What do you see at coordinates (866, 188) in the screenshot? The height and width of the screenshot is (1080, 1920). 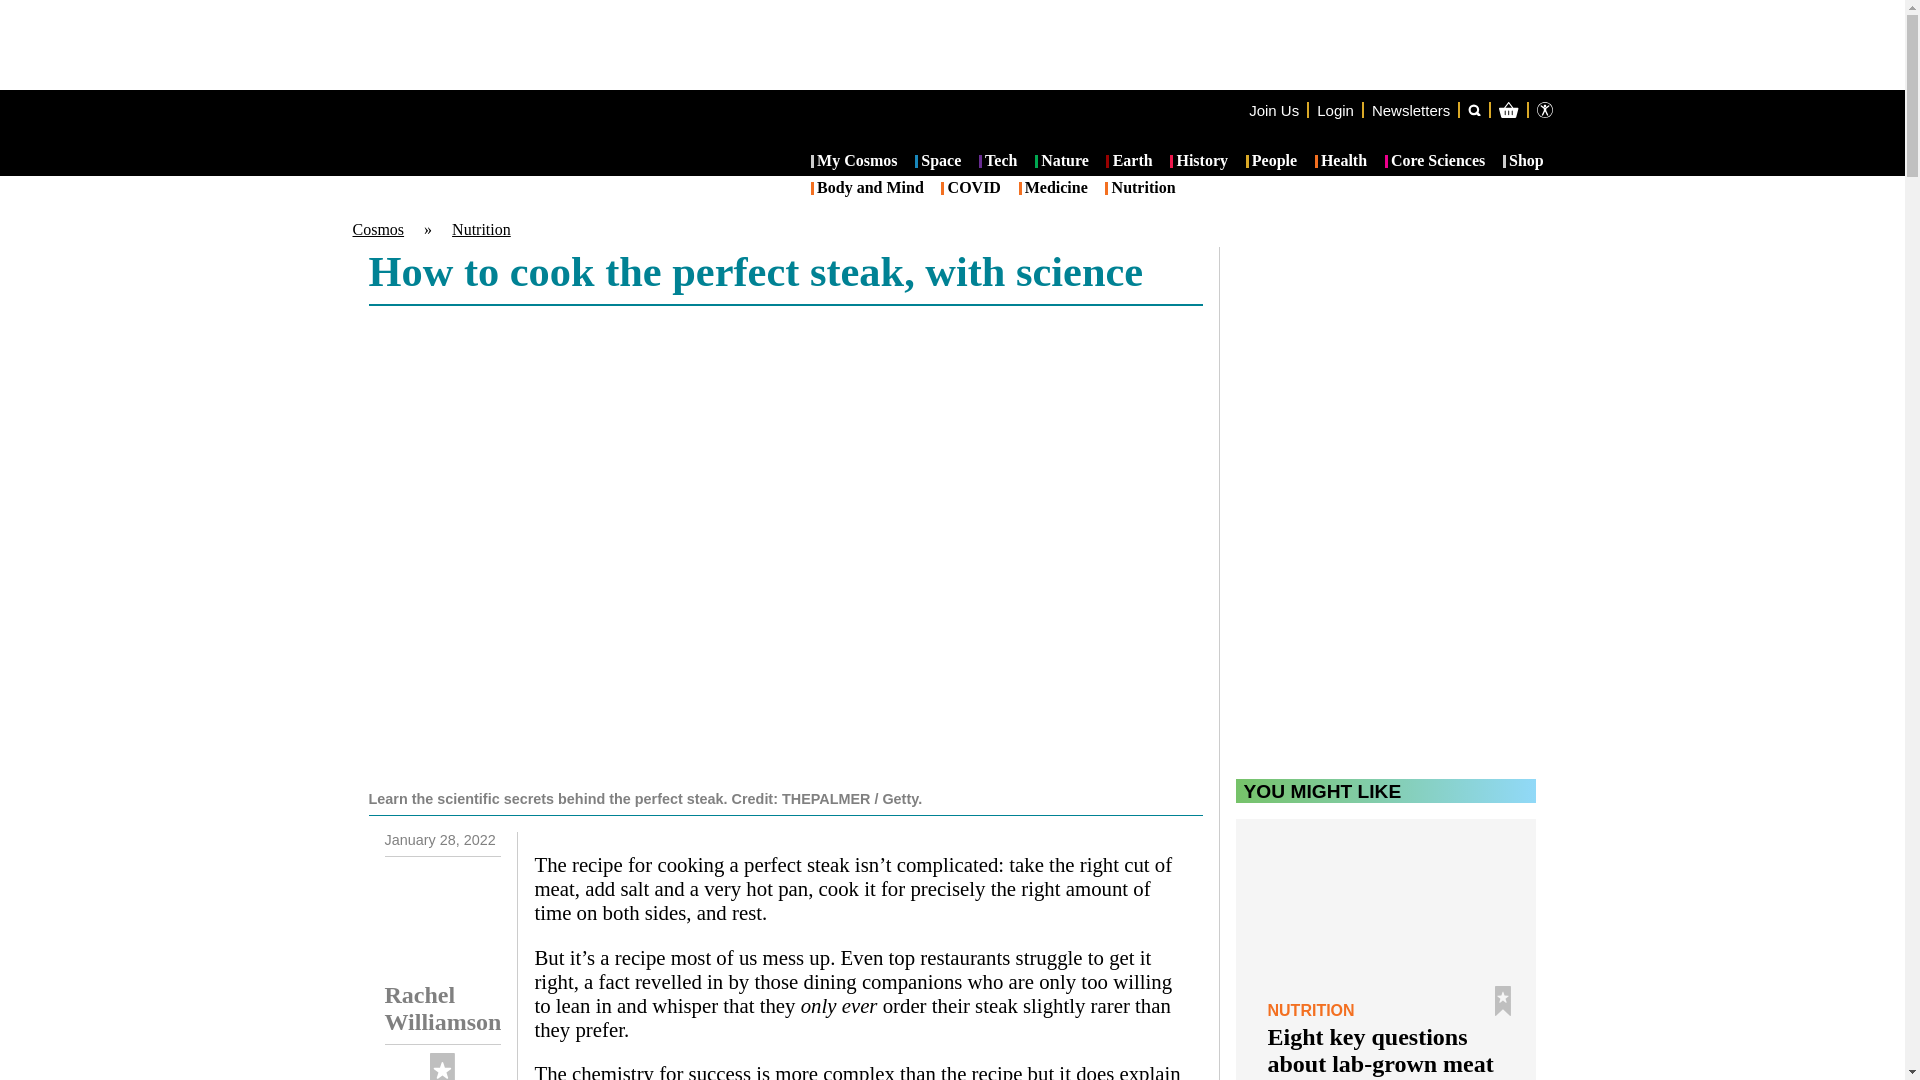 I see `Body and Mind` at bounding box center [866, 188].